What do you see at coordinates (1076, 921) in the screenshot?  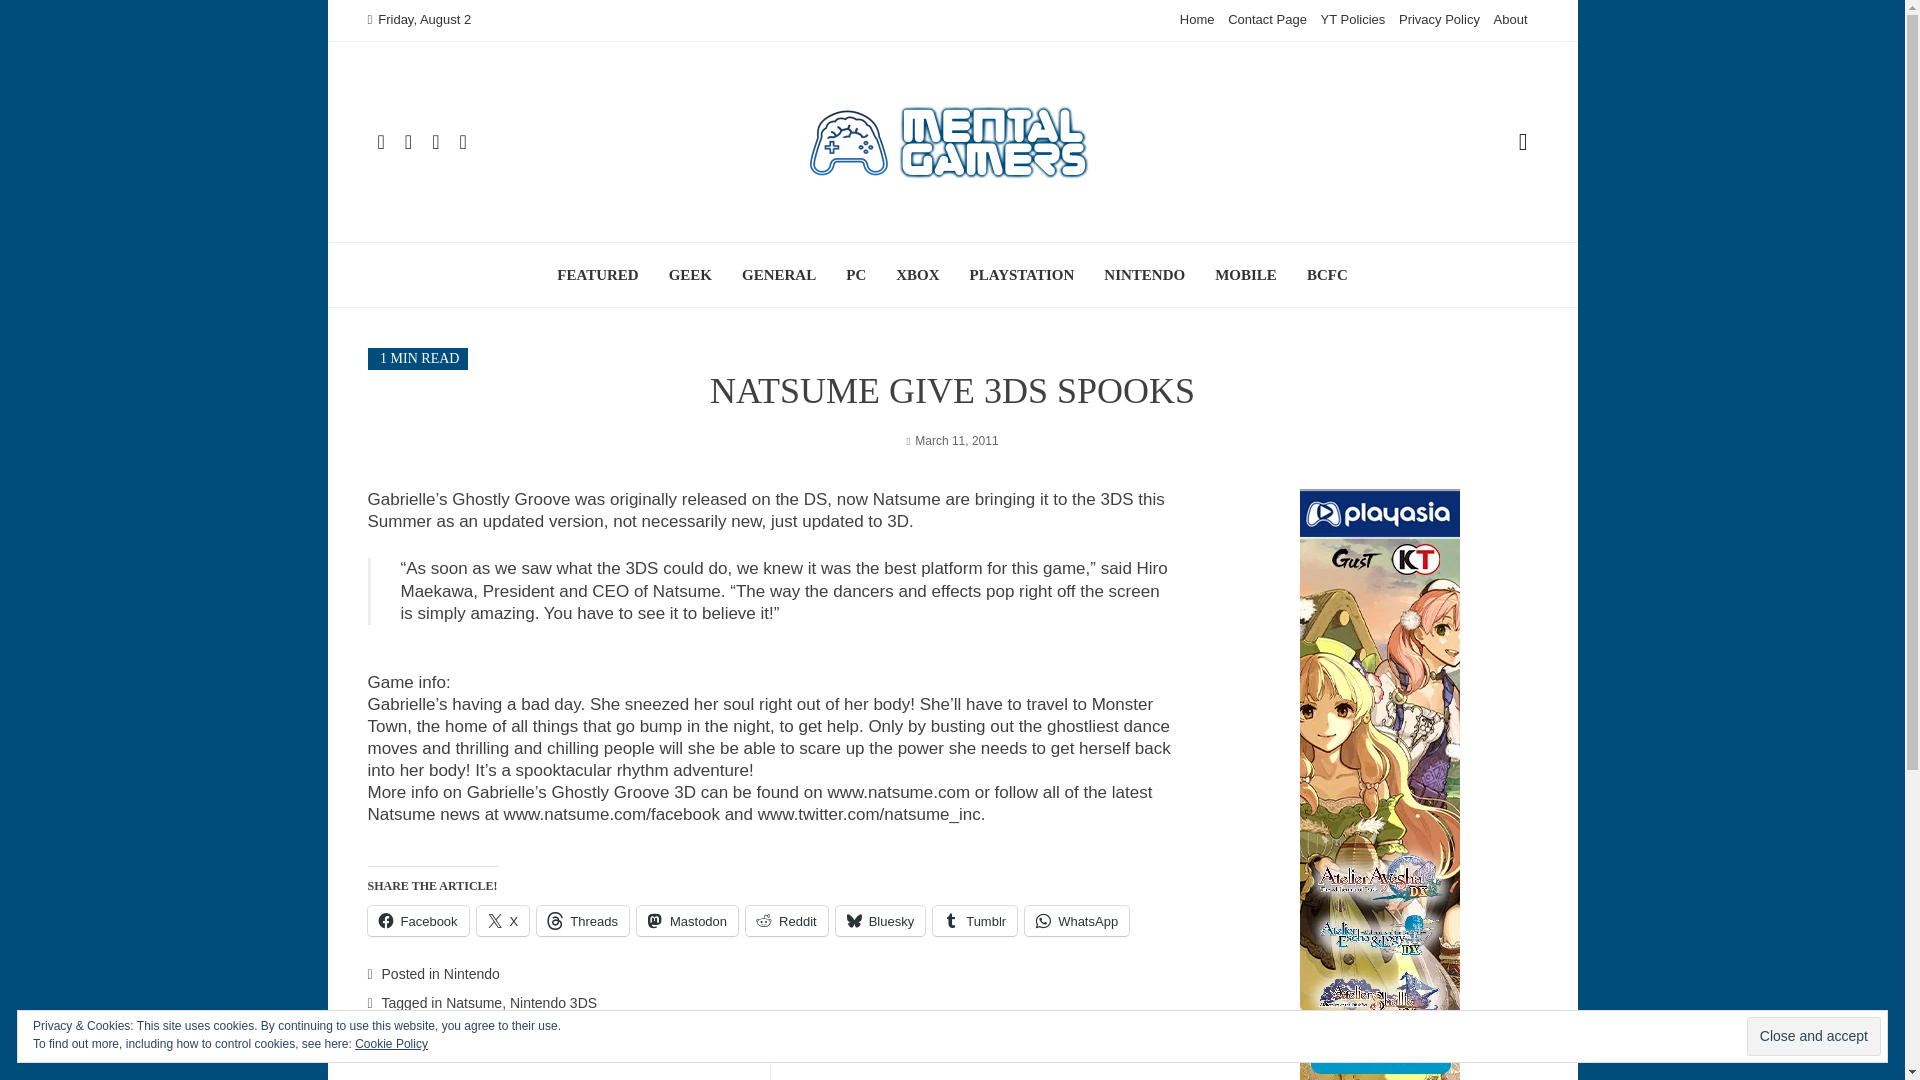 I see `Click to share on WhatsApp` at bounding box center [1076, 921].